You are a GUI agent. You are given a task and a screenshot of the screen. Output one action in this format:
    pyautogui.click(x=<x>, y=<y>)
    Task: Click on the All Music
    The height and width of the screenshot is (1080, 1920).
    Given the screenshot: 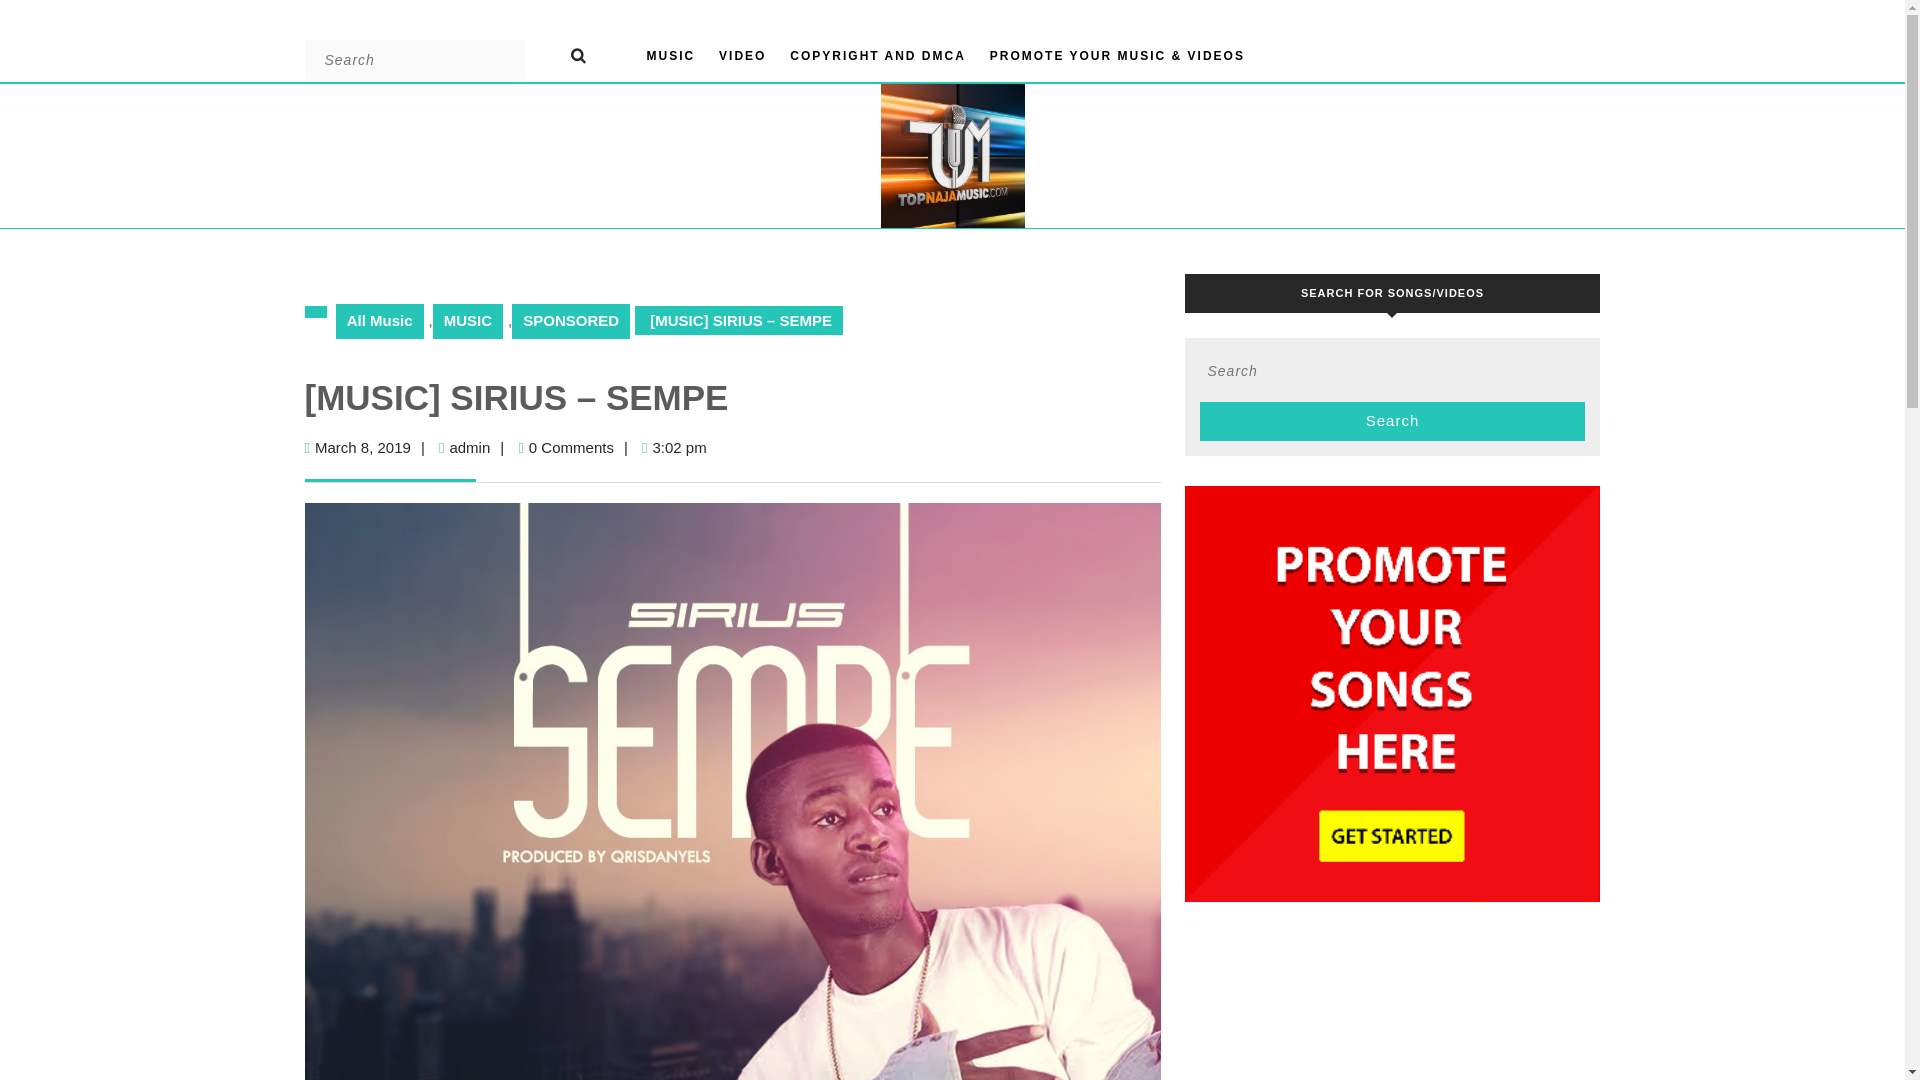 What is the action you would take?
    pyautogui.click(x=877, y=55)
    